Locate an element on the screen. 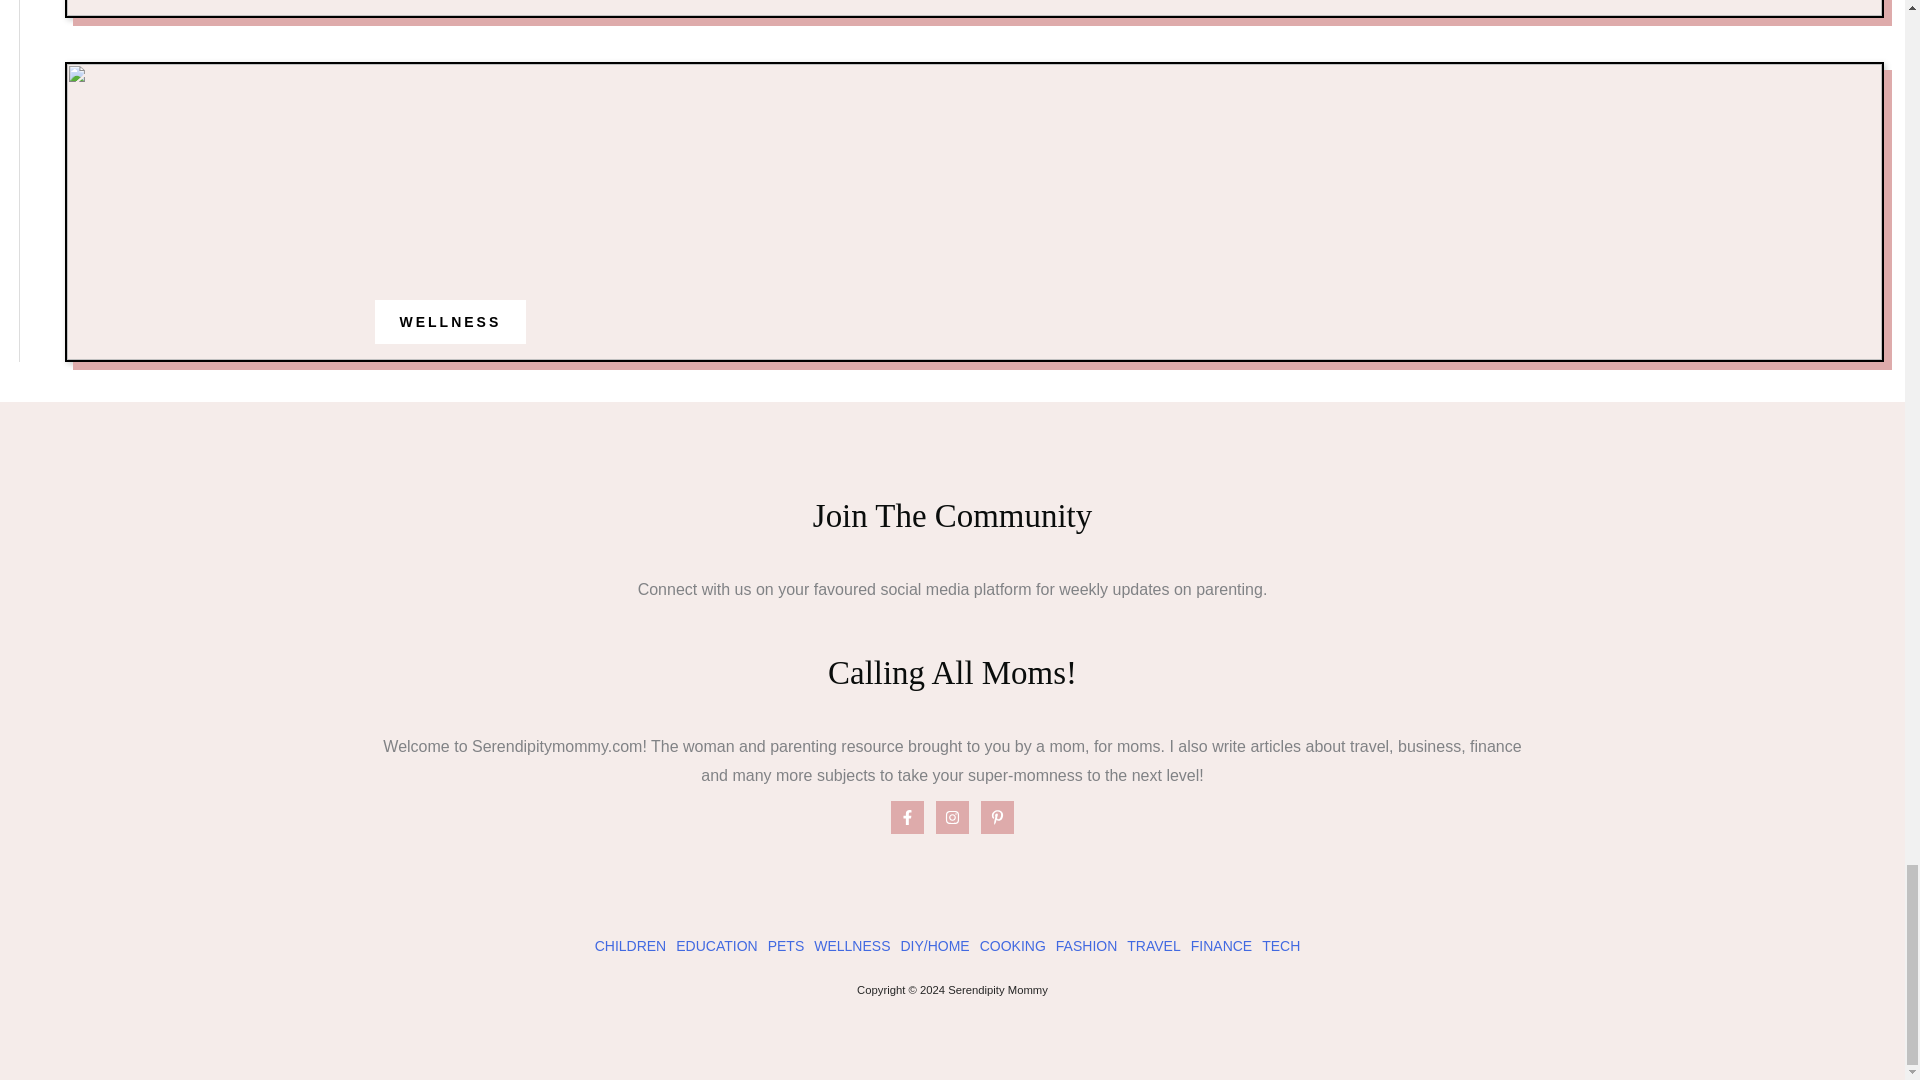 This screenshot has width=1920, height=1080. WELLNESS is located at coordinates (450, 322).